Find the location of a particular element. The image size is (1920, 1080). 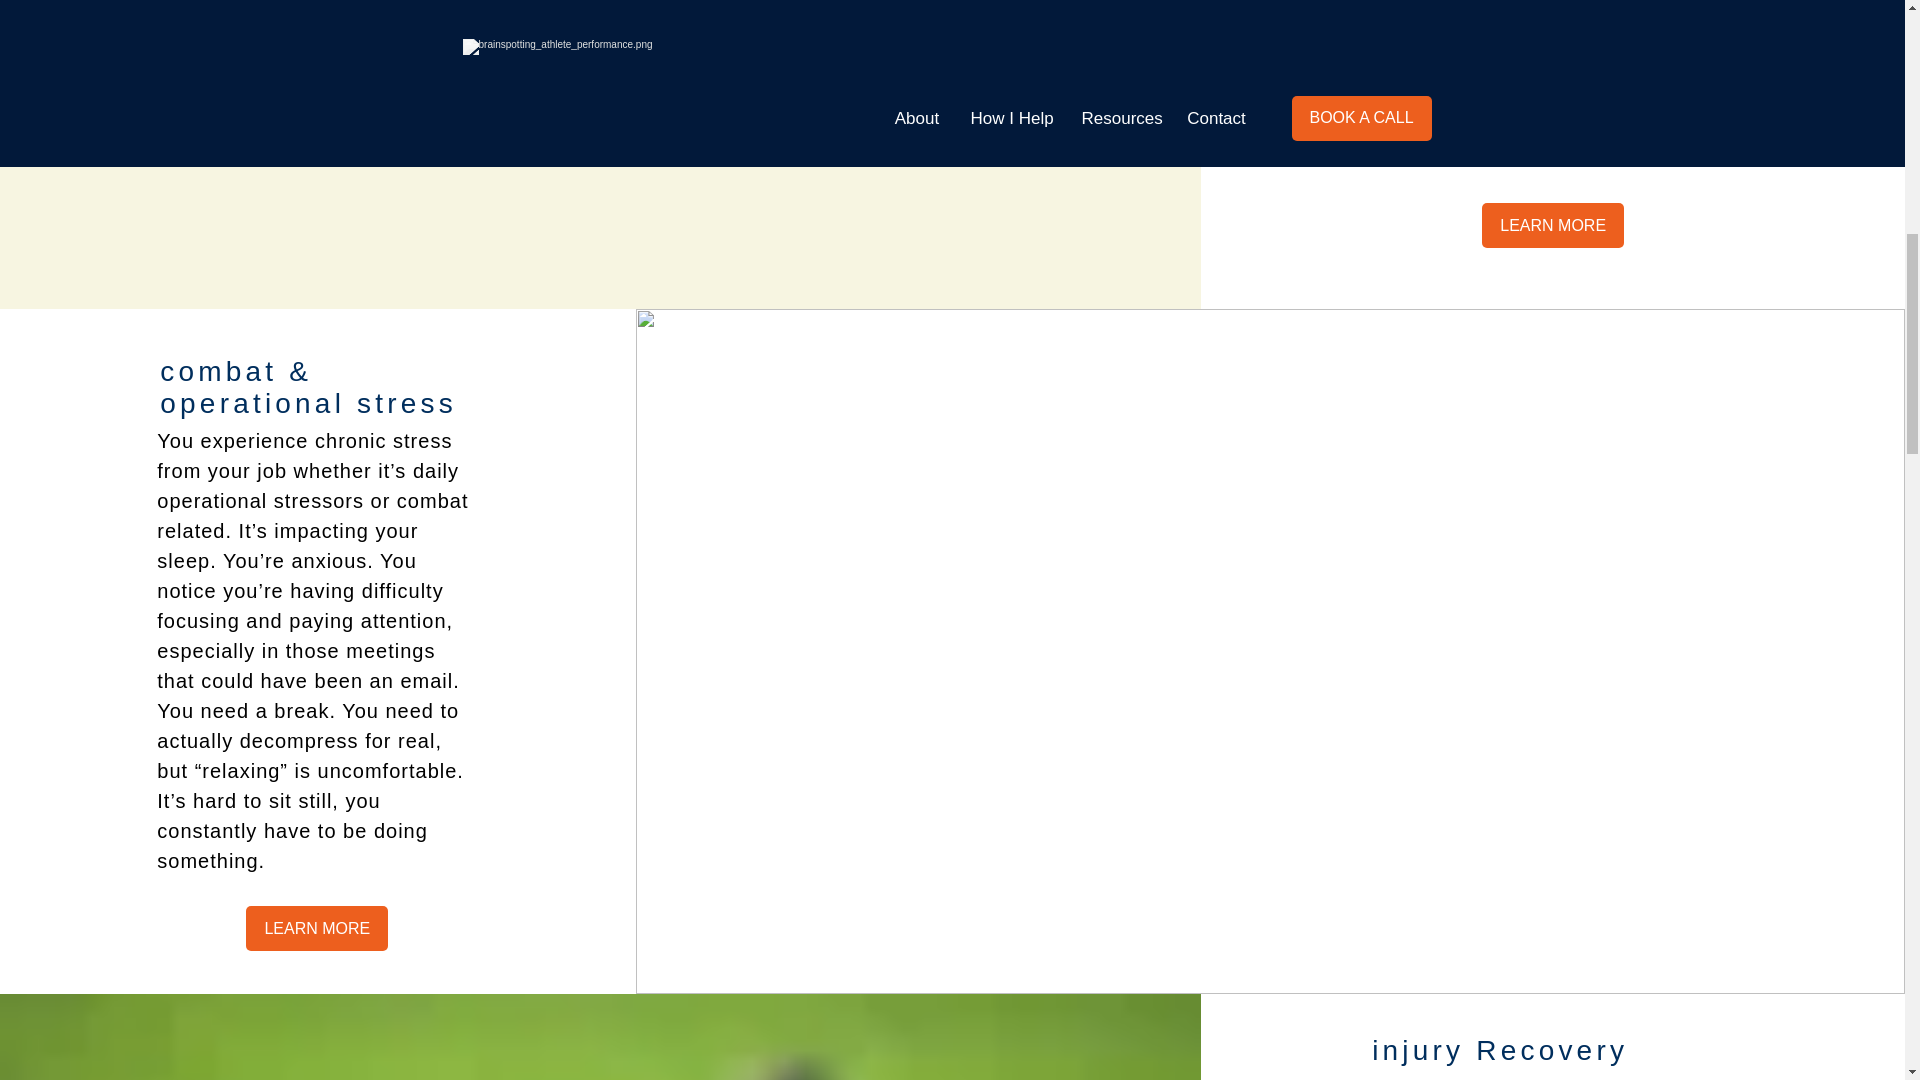

LEARN MORE is located at coordinates (316, 928).